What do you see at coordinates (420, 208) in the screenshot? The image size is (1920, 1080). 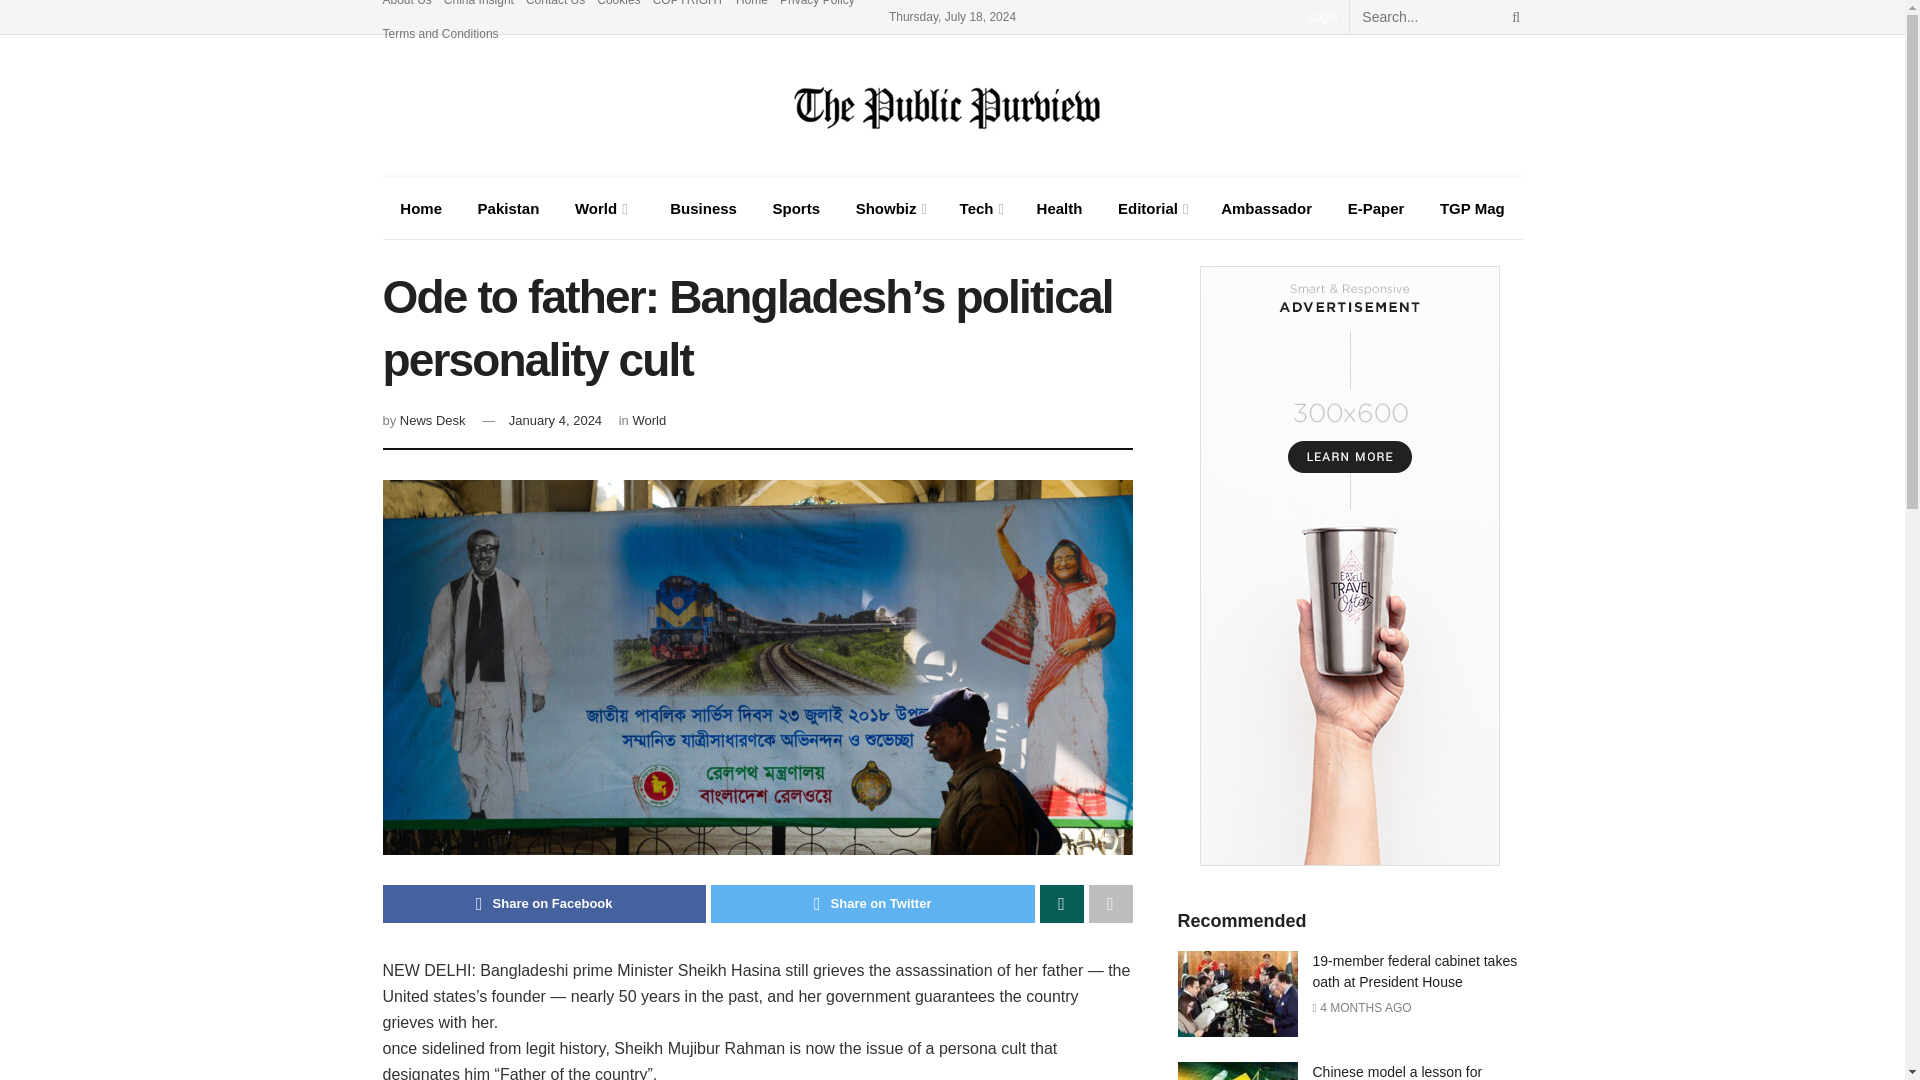 I see `Home` at bounding box center [420, 208].